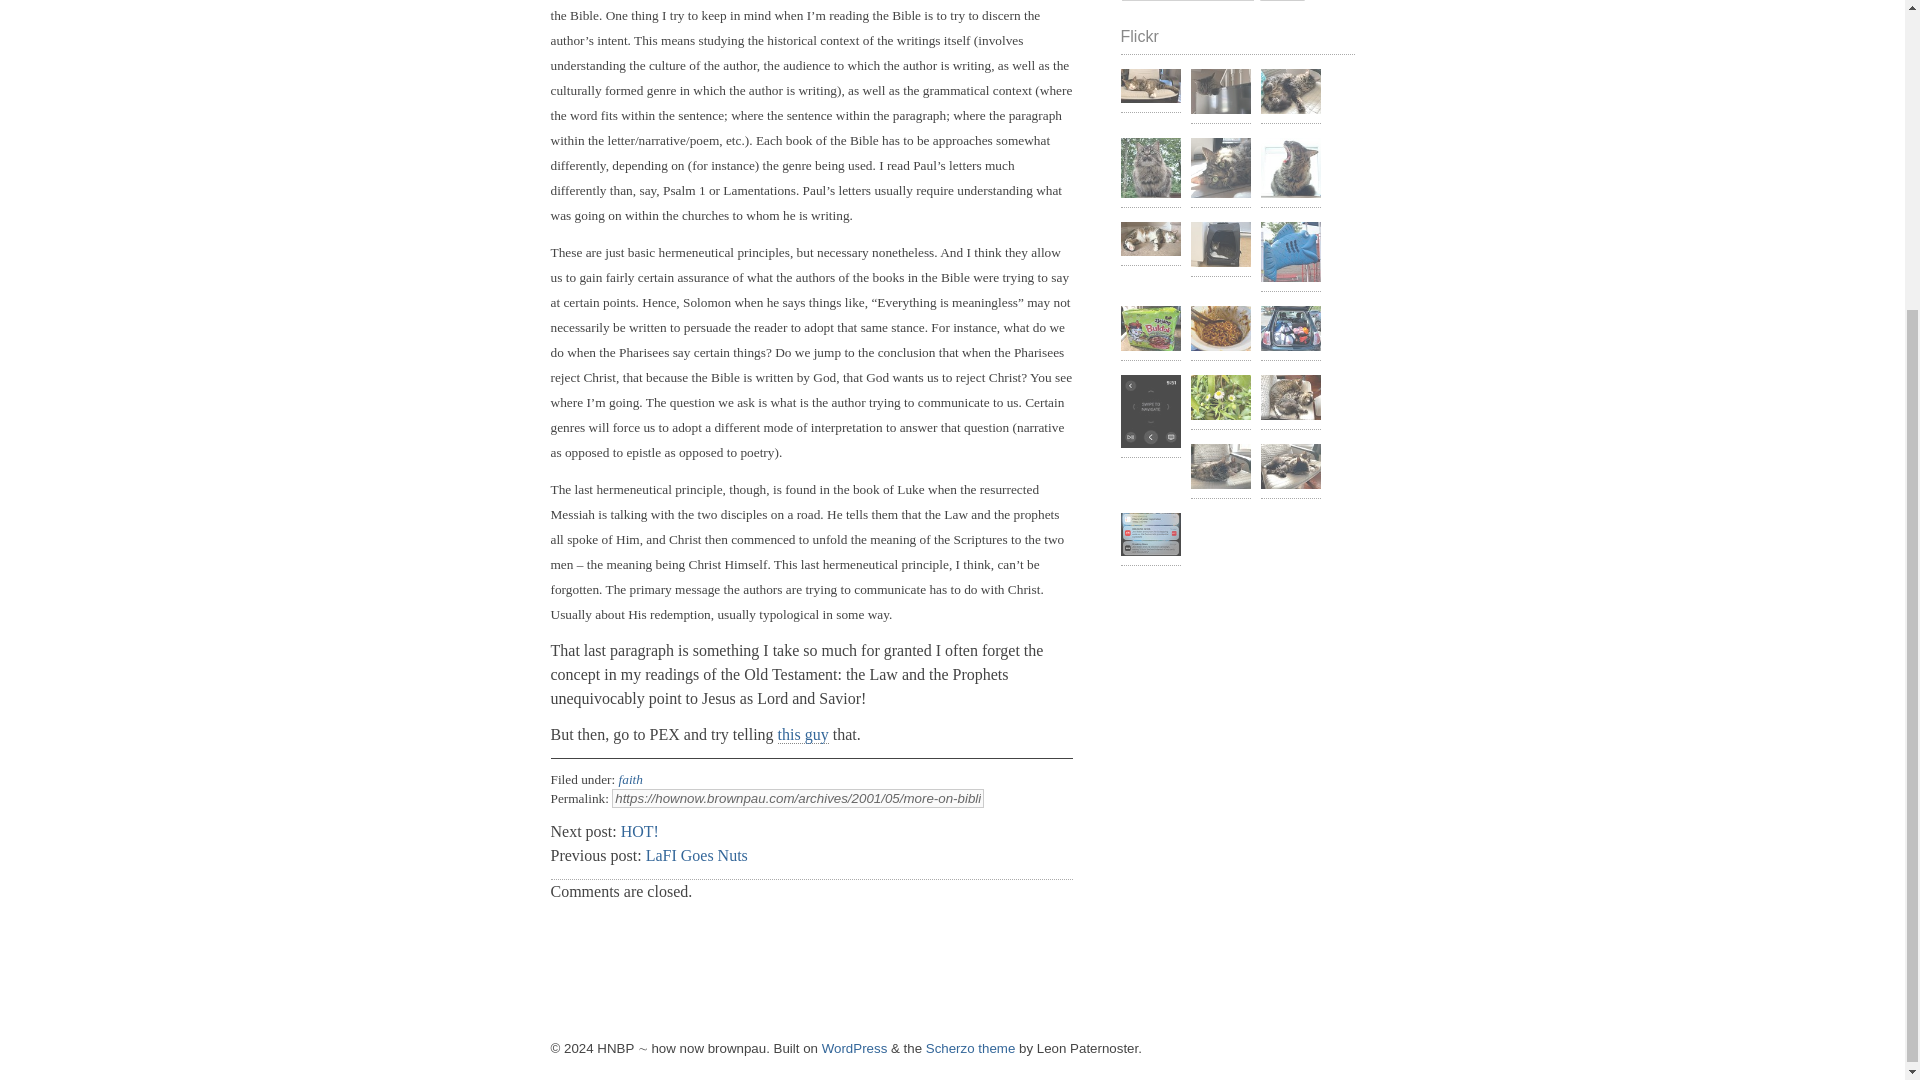 This screenshot has width=1920, height=1080. I want to click on Jjajang Buldak, so click(1150, 330).